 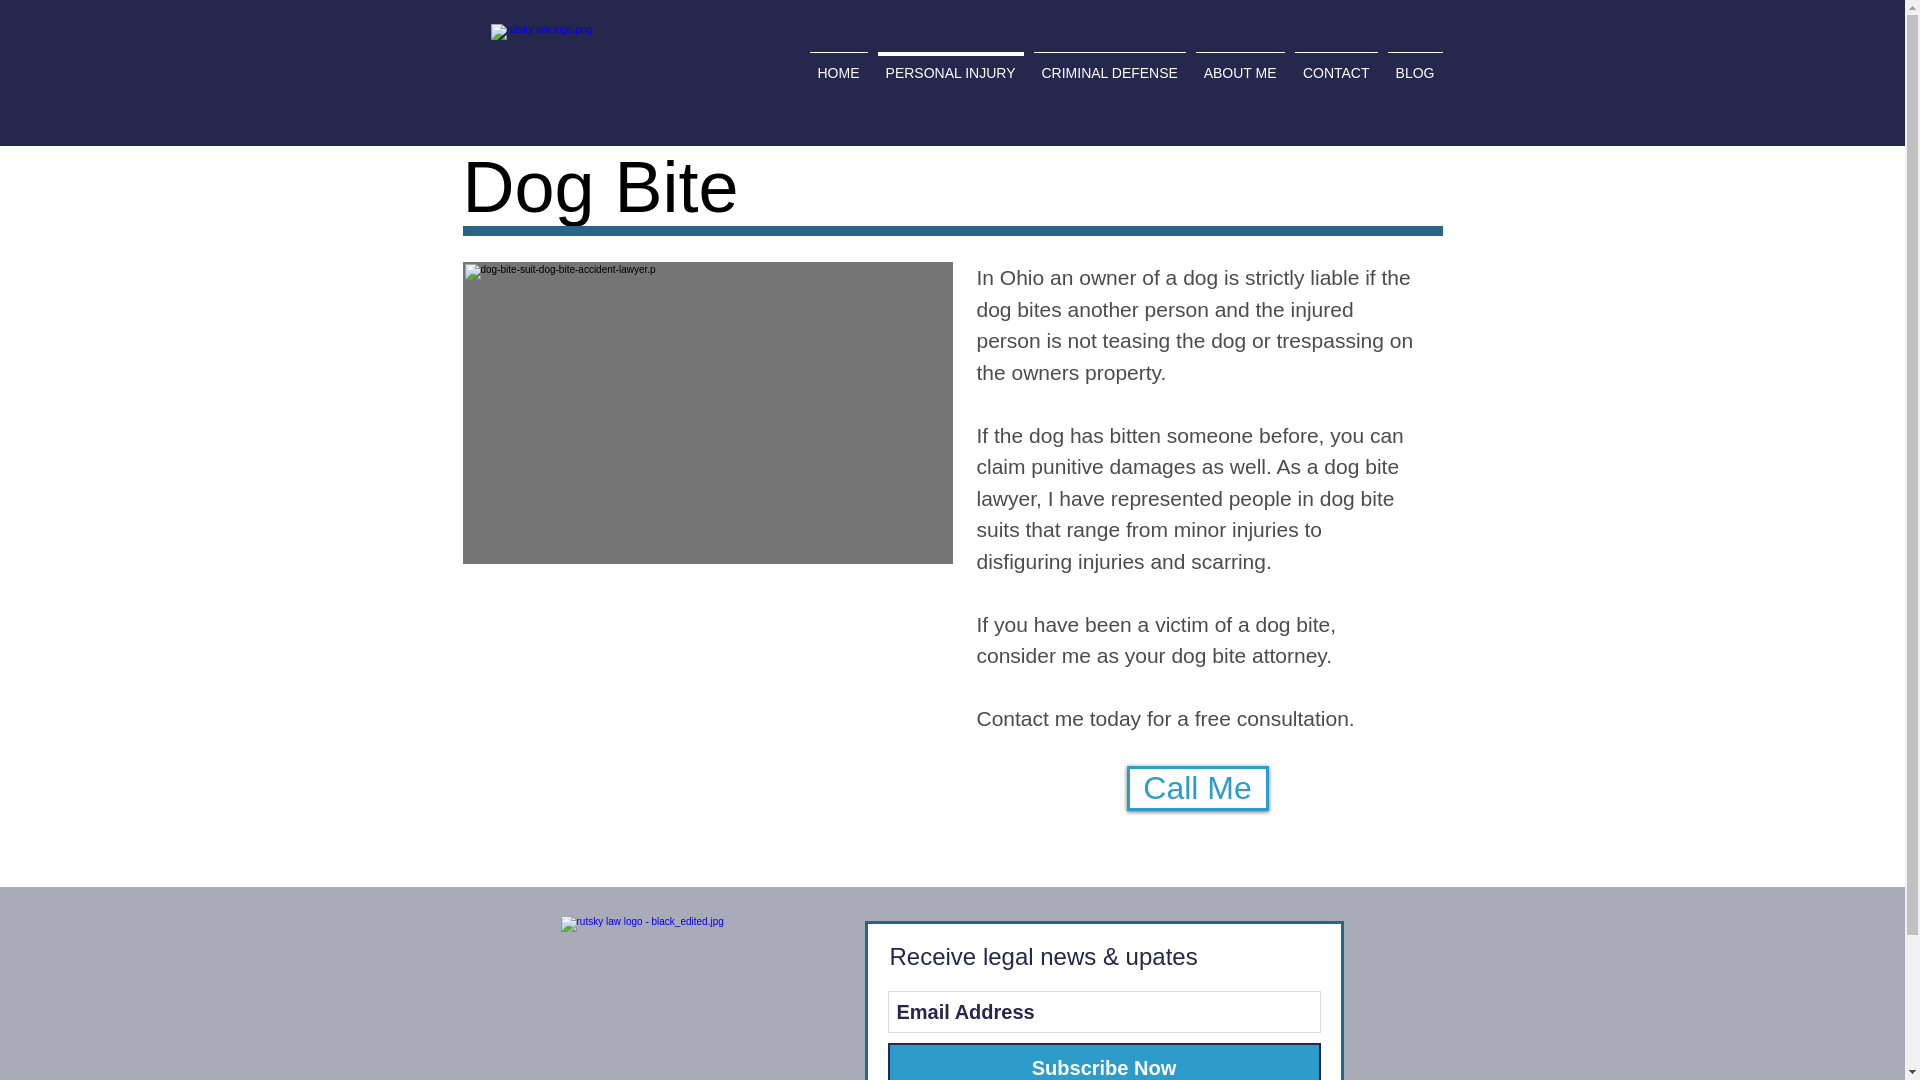 I want to click on HOME, so click(x=838, y=63).